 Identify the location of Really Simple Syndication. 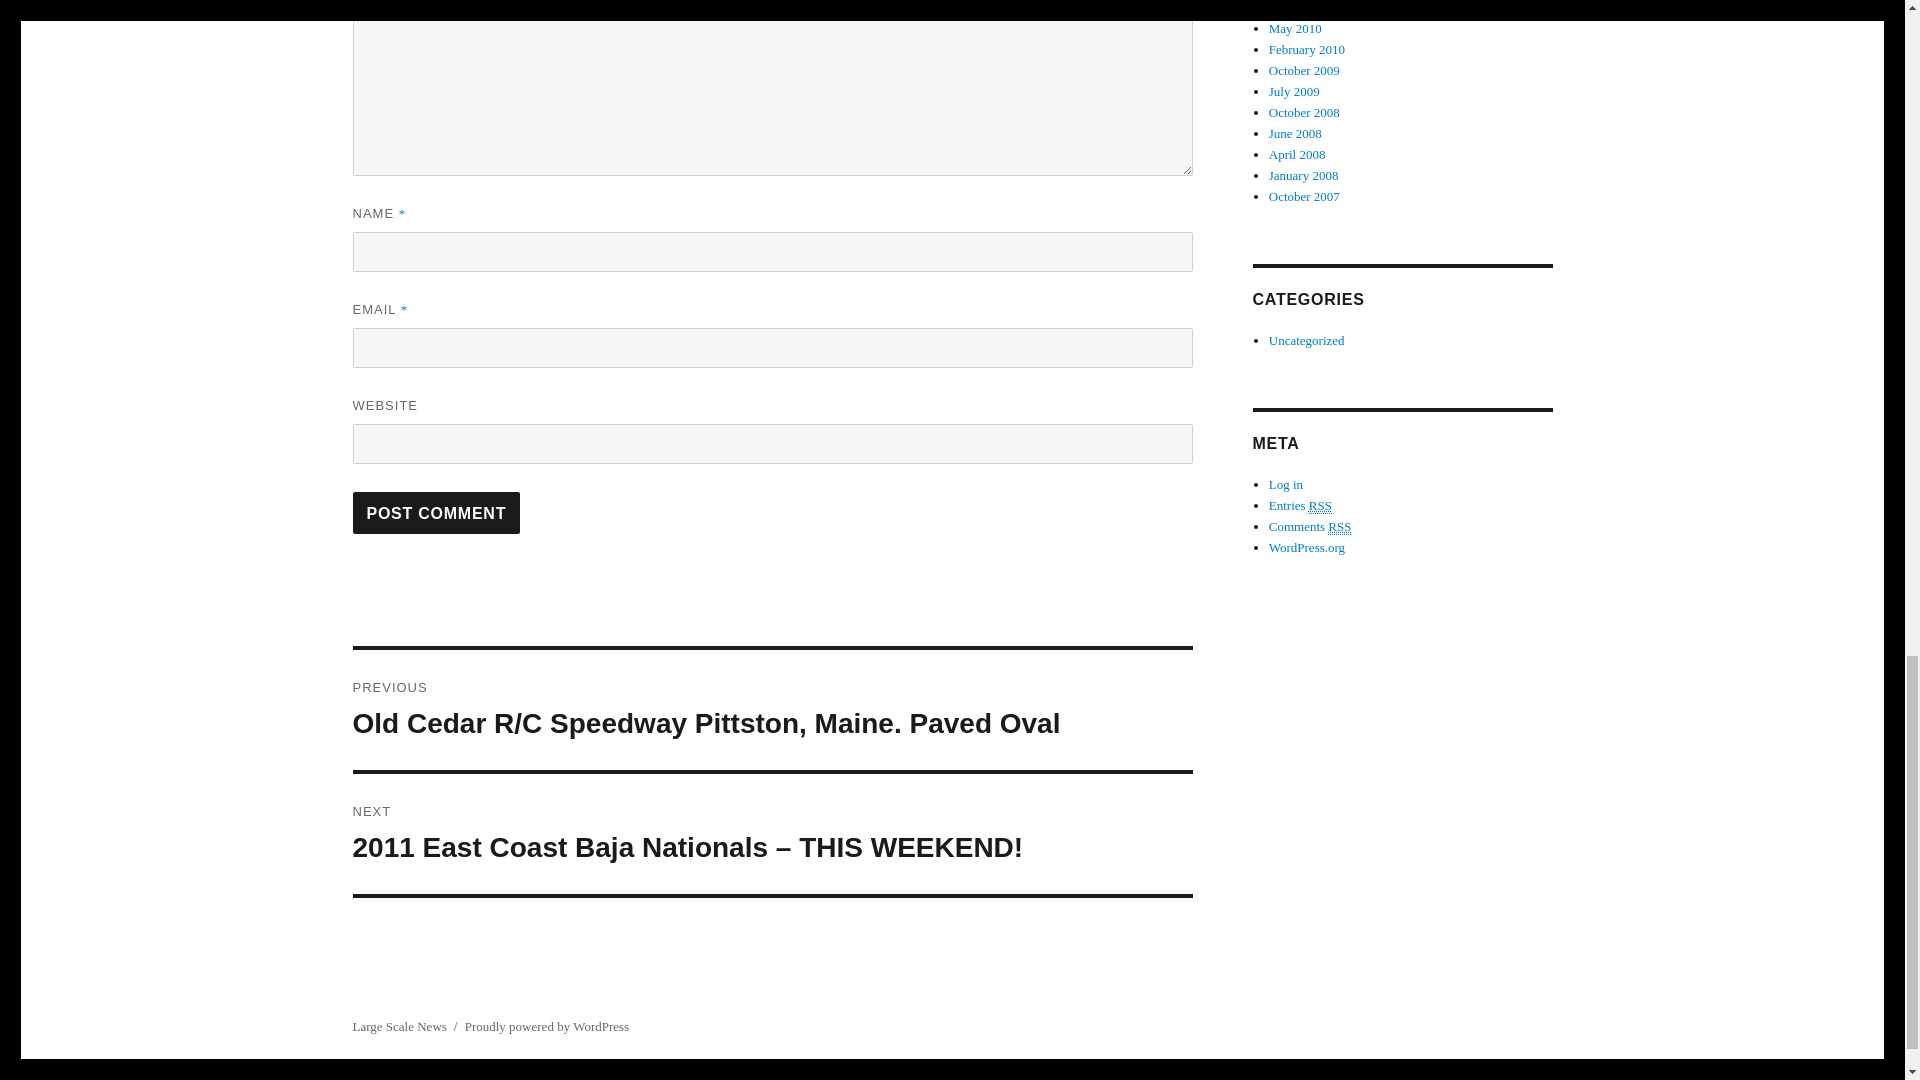
(1320, 506).